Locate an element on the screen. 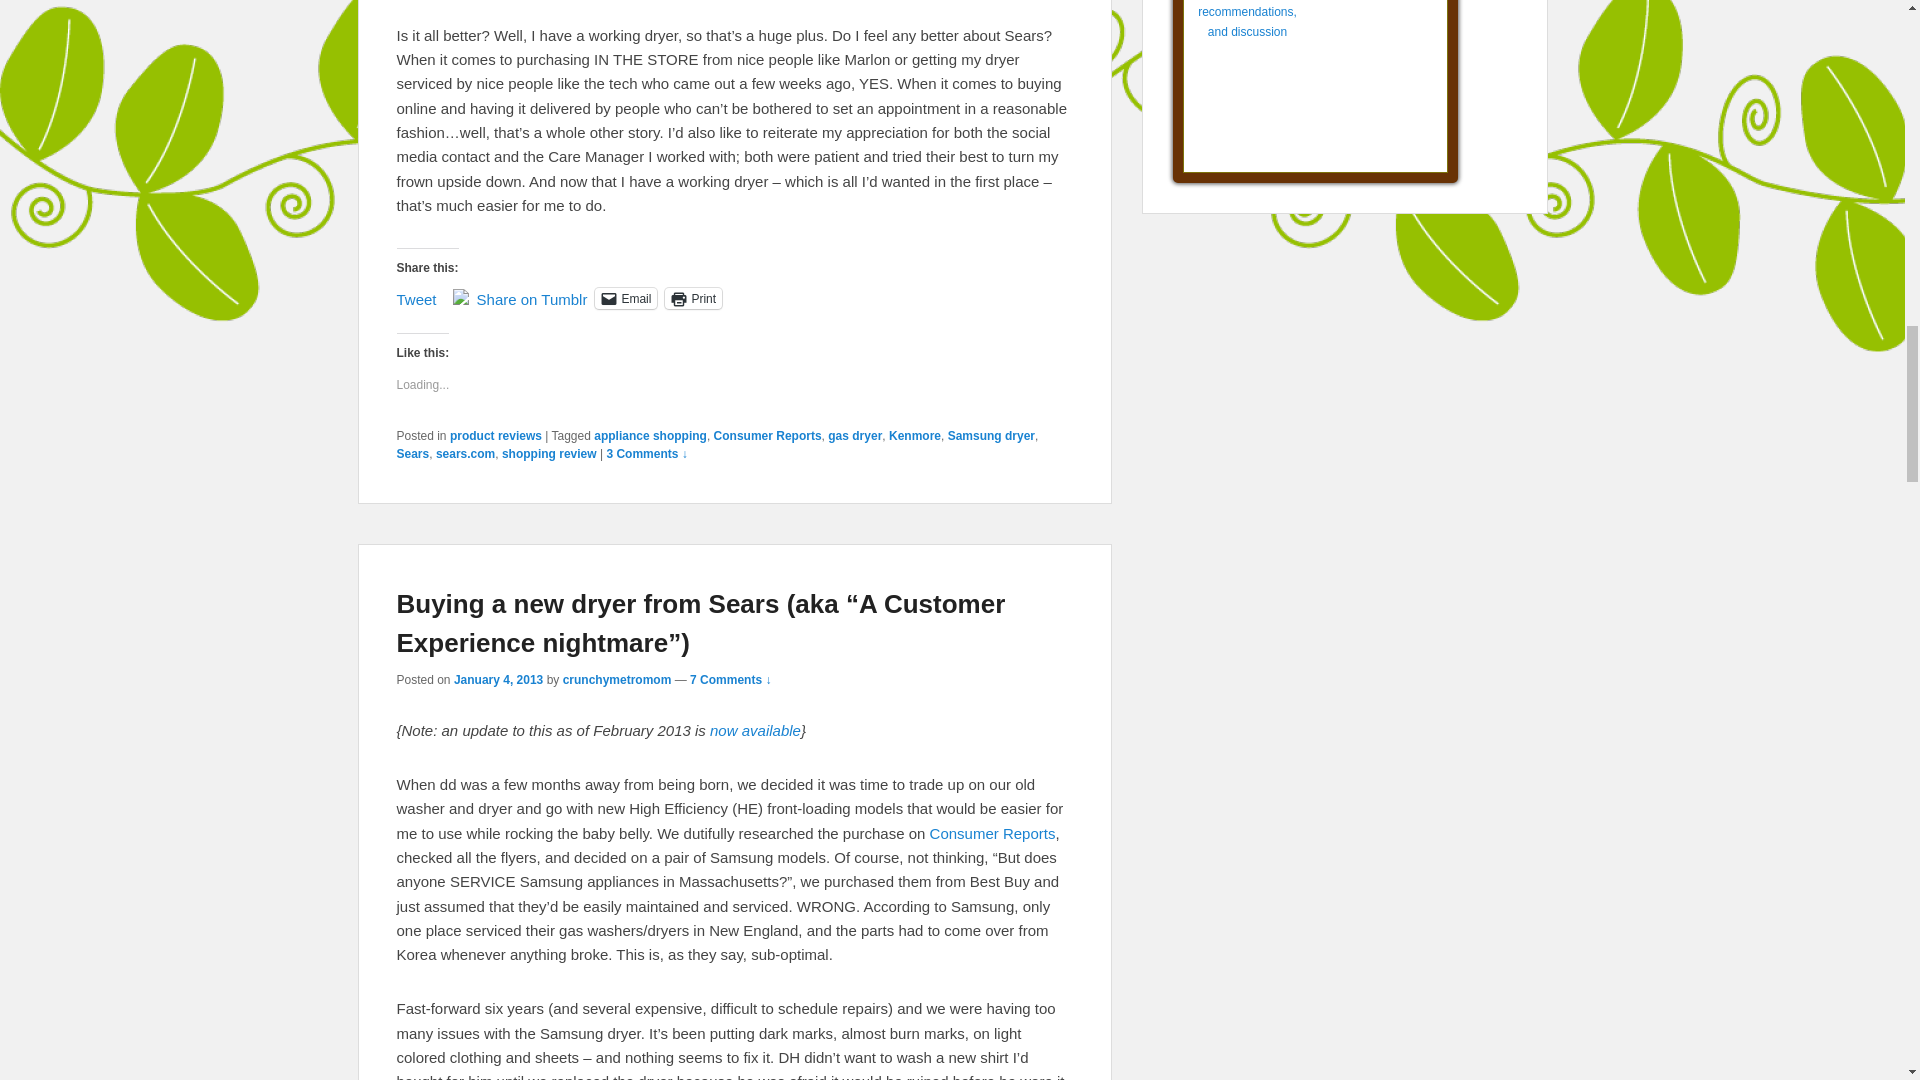 This screenshot has height=1080, width=1920. Click to print is located at coordinates (692, 298).